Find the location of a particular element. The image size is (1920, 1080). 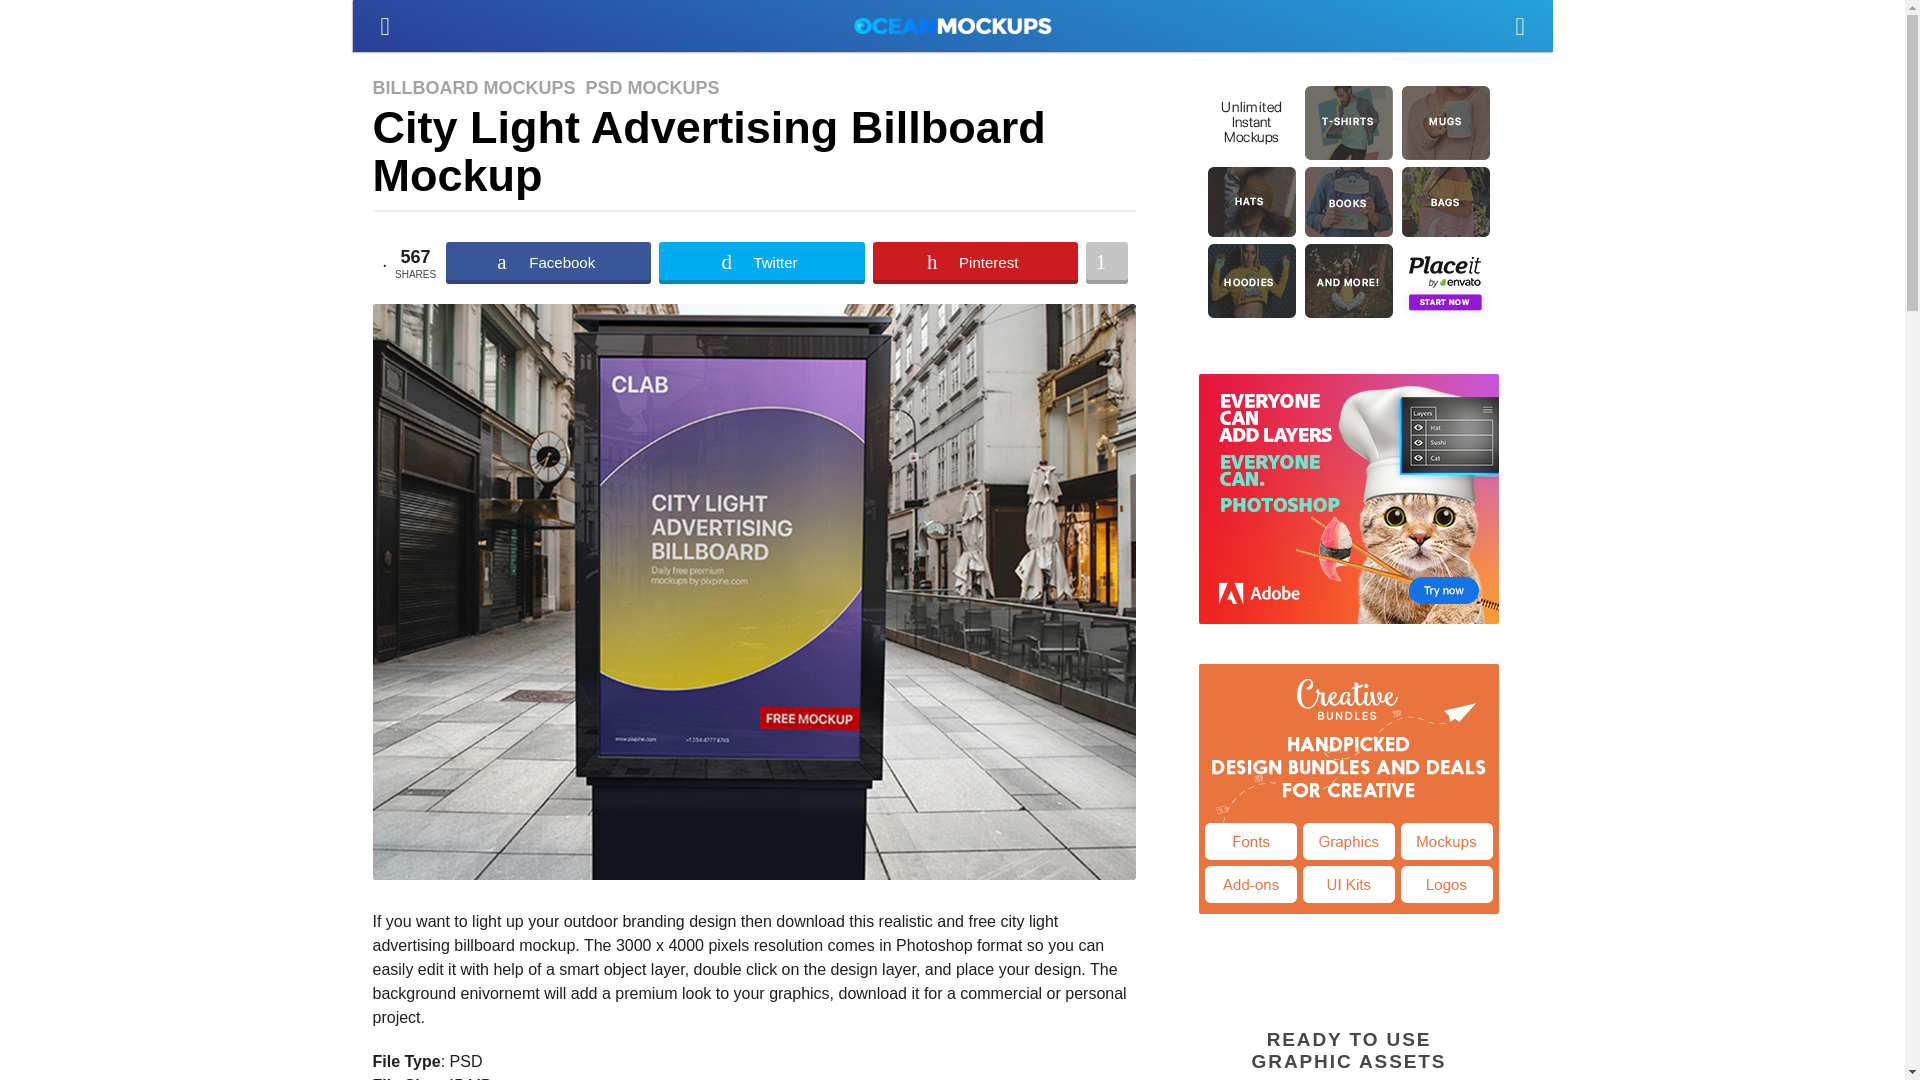

Share on Pinterest is located at coordinates (975, 262).